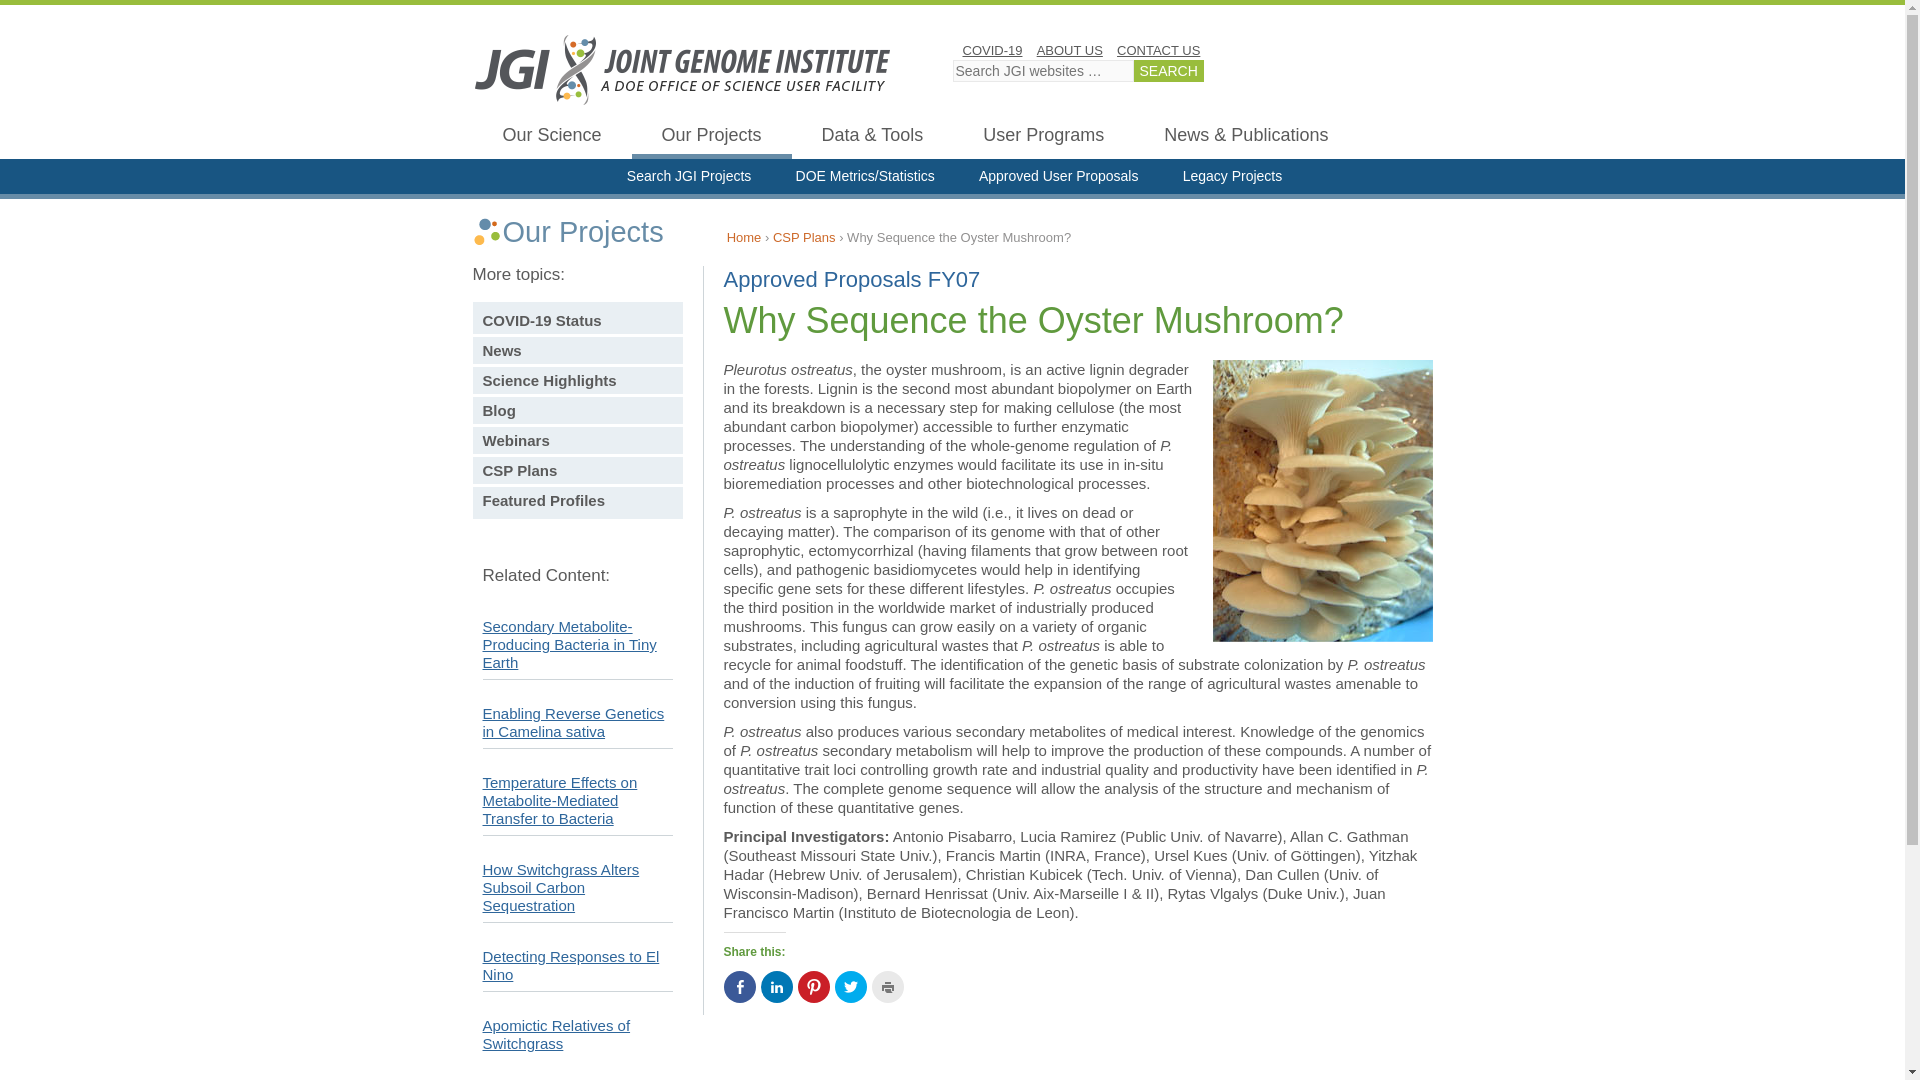  I want to click on Click to share on Pinterest, so click(814, 986).